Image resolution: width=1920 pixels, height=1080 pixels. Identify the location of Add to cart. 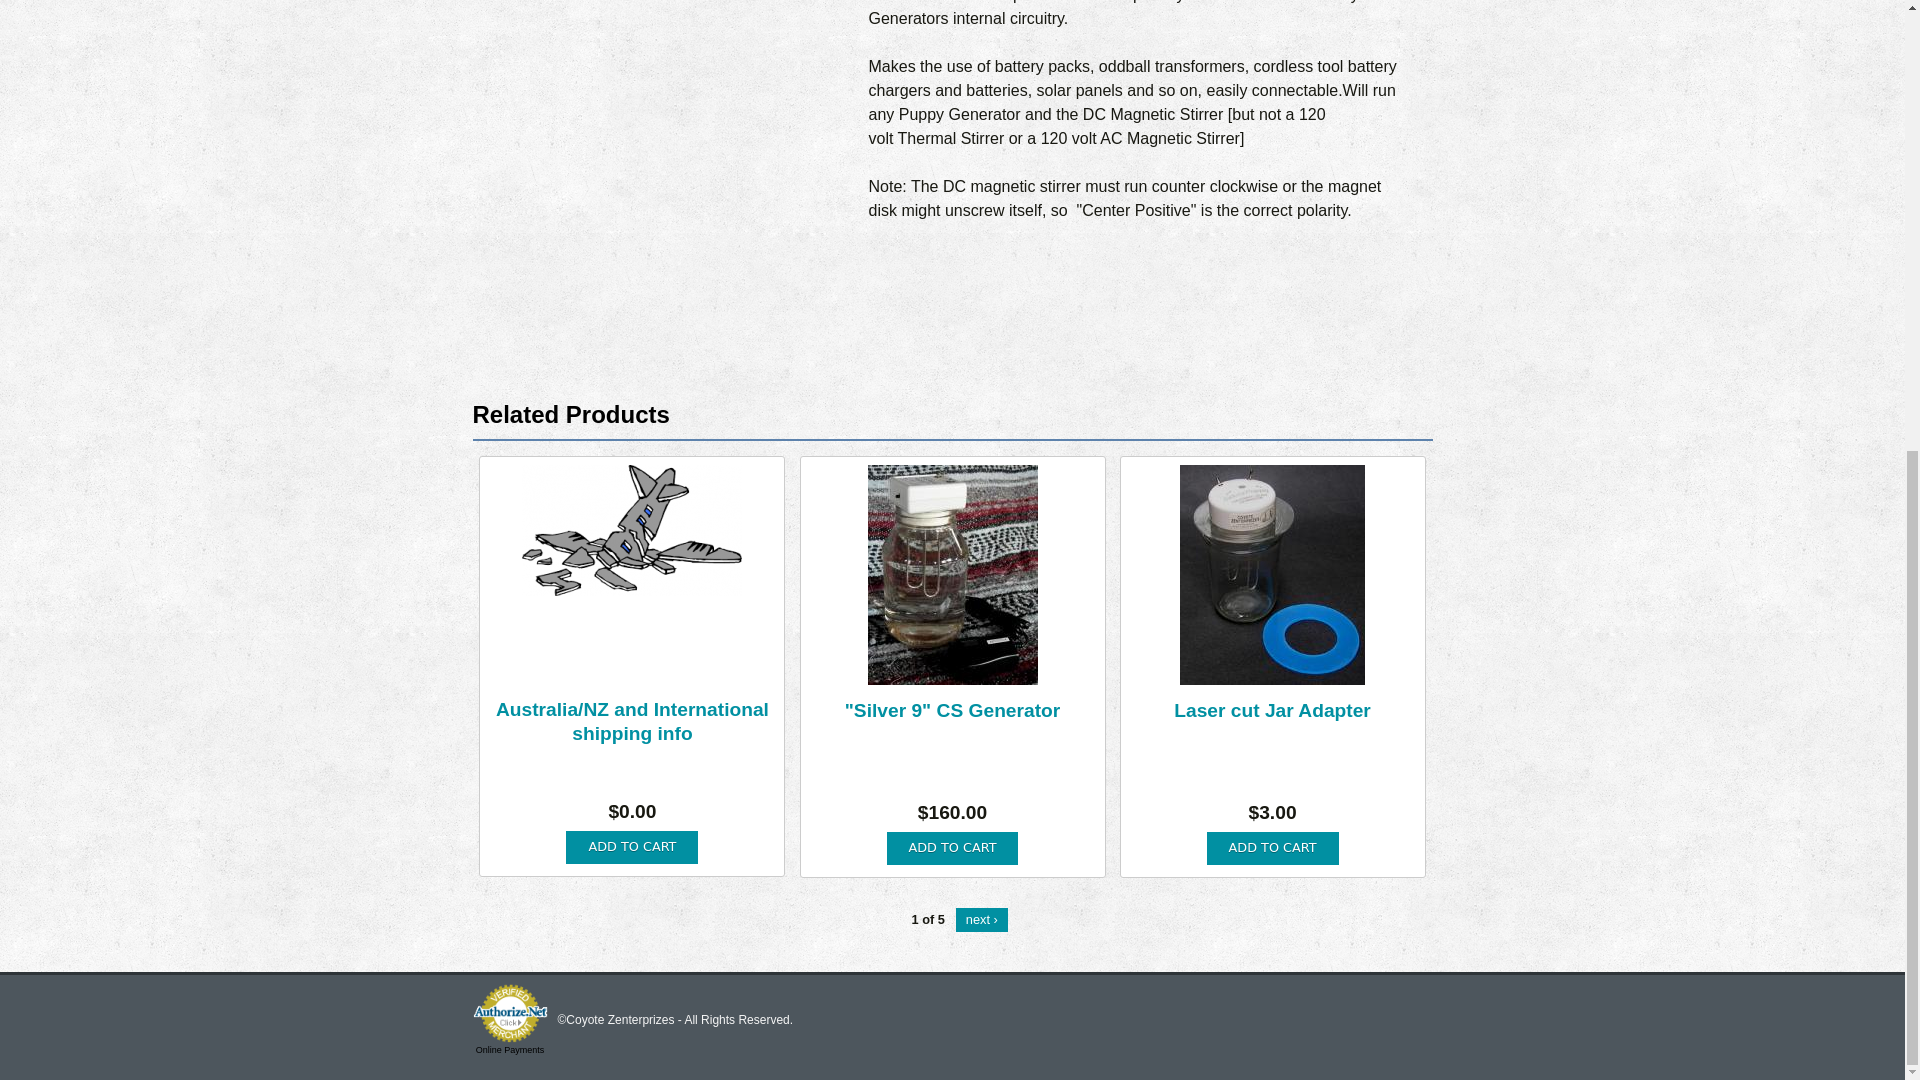
(632, 847).